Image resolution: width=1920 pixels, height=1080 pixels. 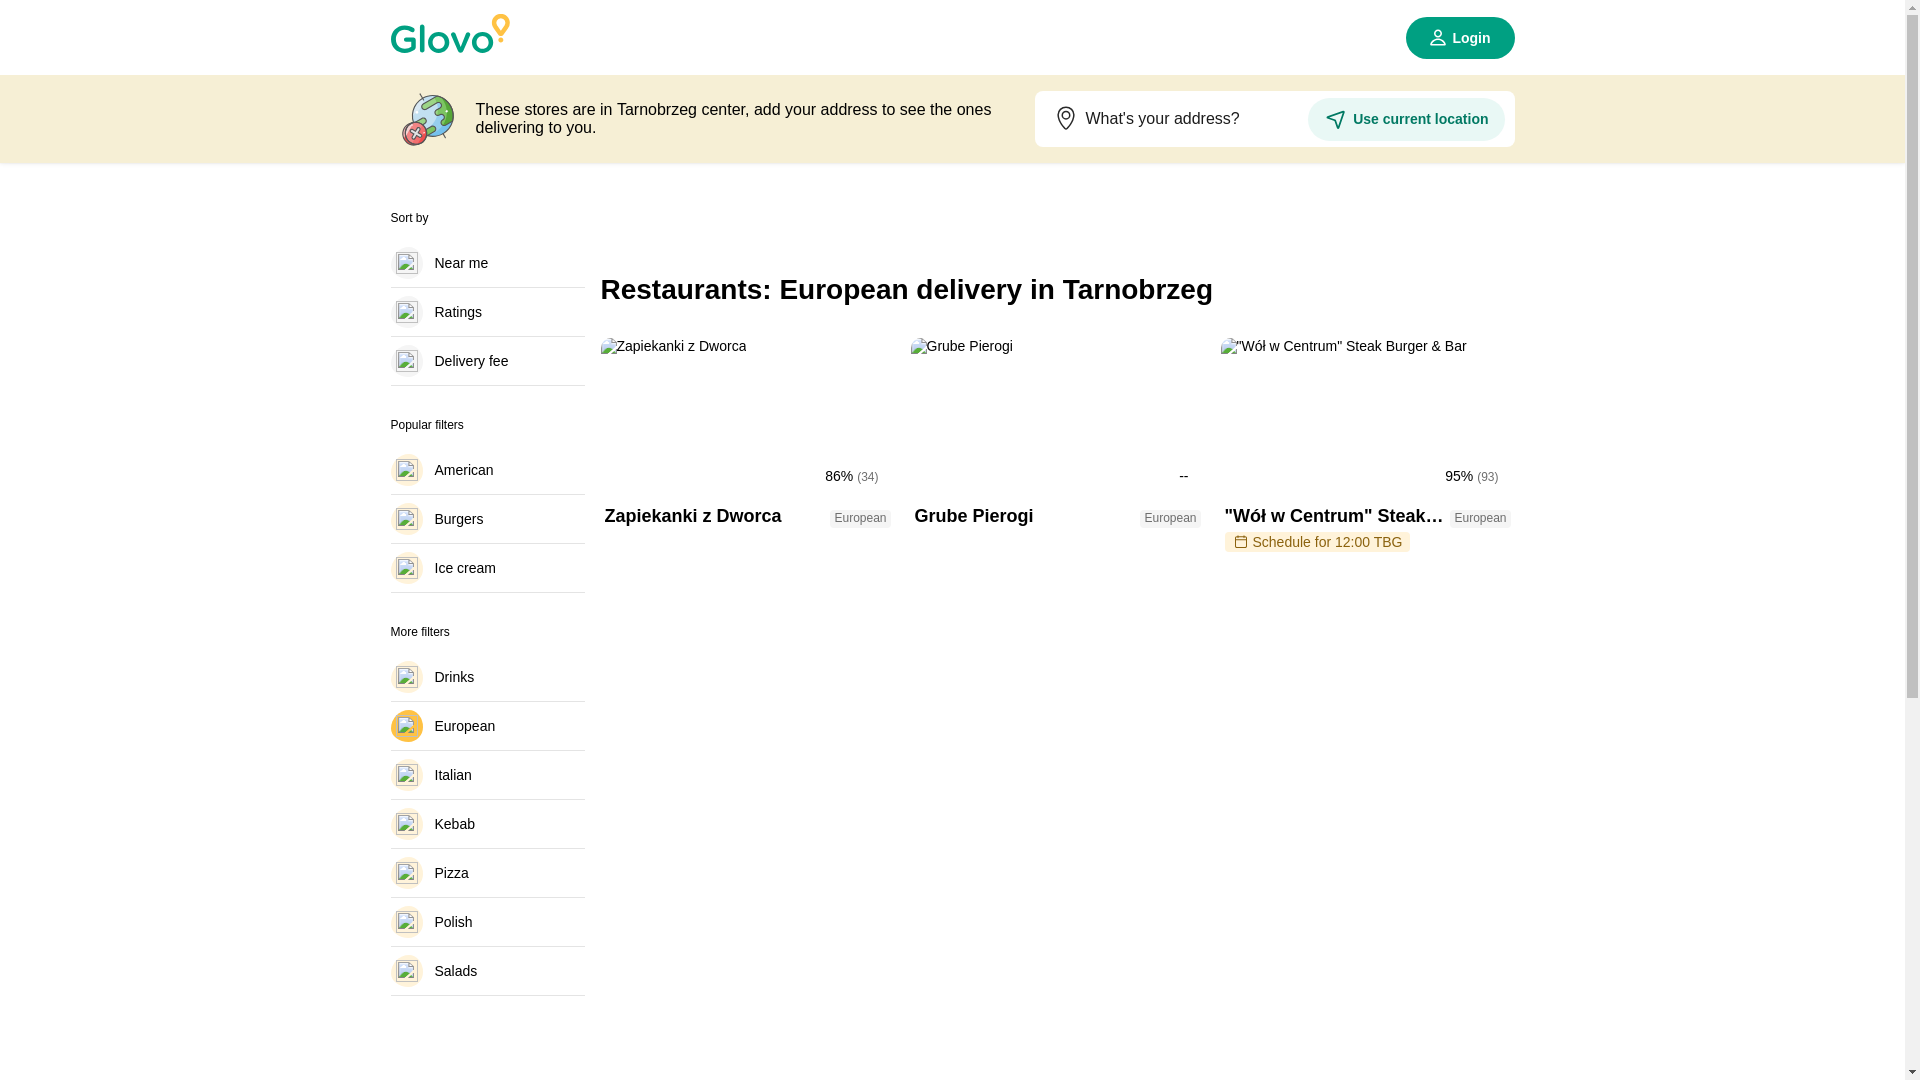 What do you see at coordinates (486, 568) in the screenshot?
I see `Ice cream` at bounding box center [486, 568].